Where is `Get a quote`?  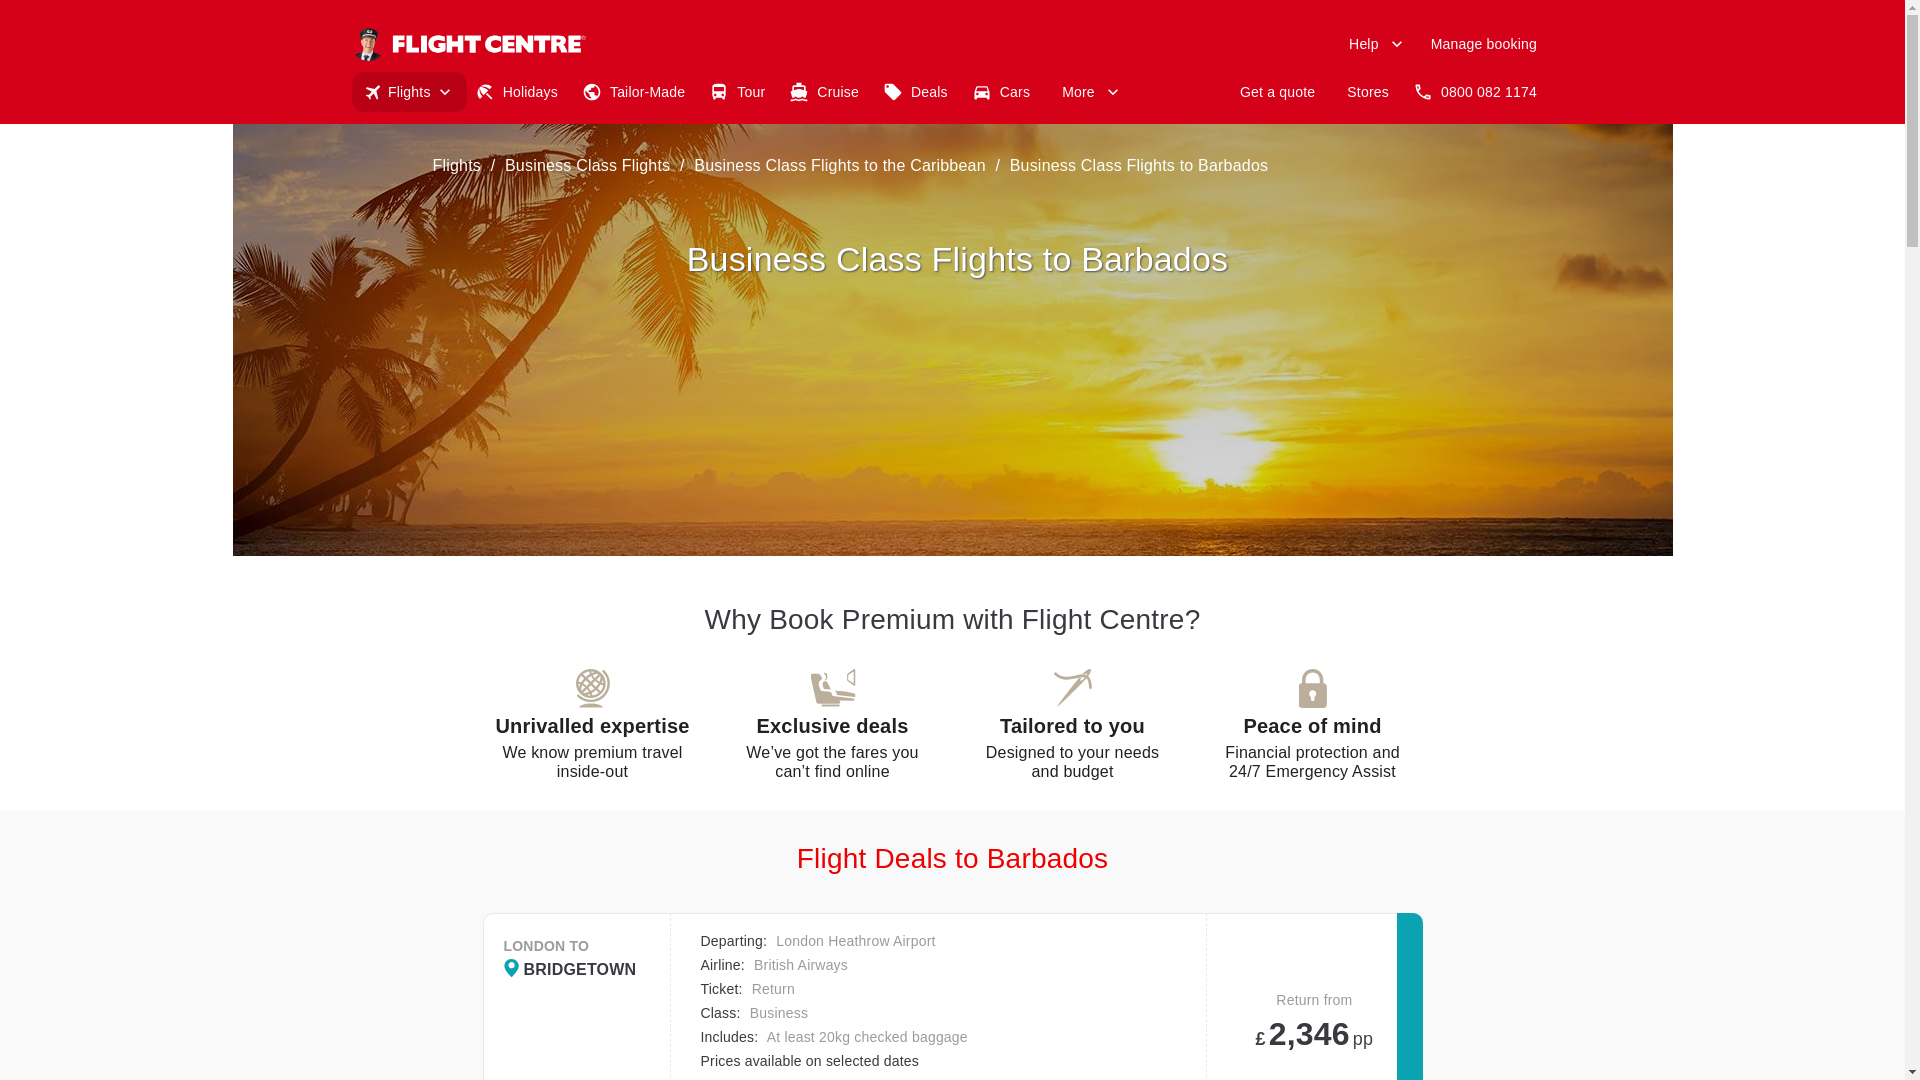
Get a quote is located at coordinates (1277, 92).